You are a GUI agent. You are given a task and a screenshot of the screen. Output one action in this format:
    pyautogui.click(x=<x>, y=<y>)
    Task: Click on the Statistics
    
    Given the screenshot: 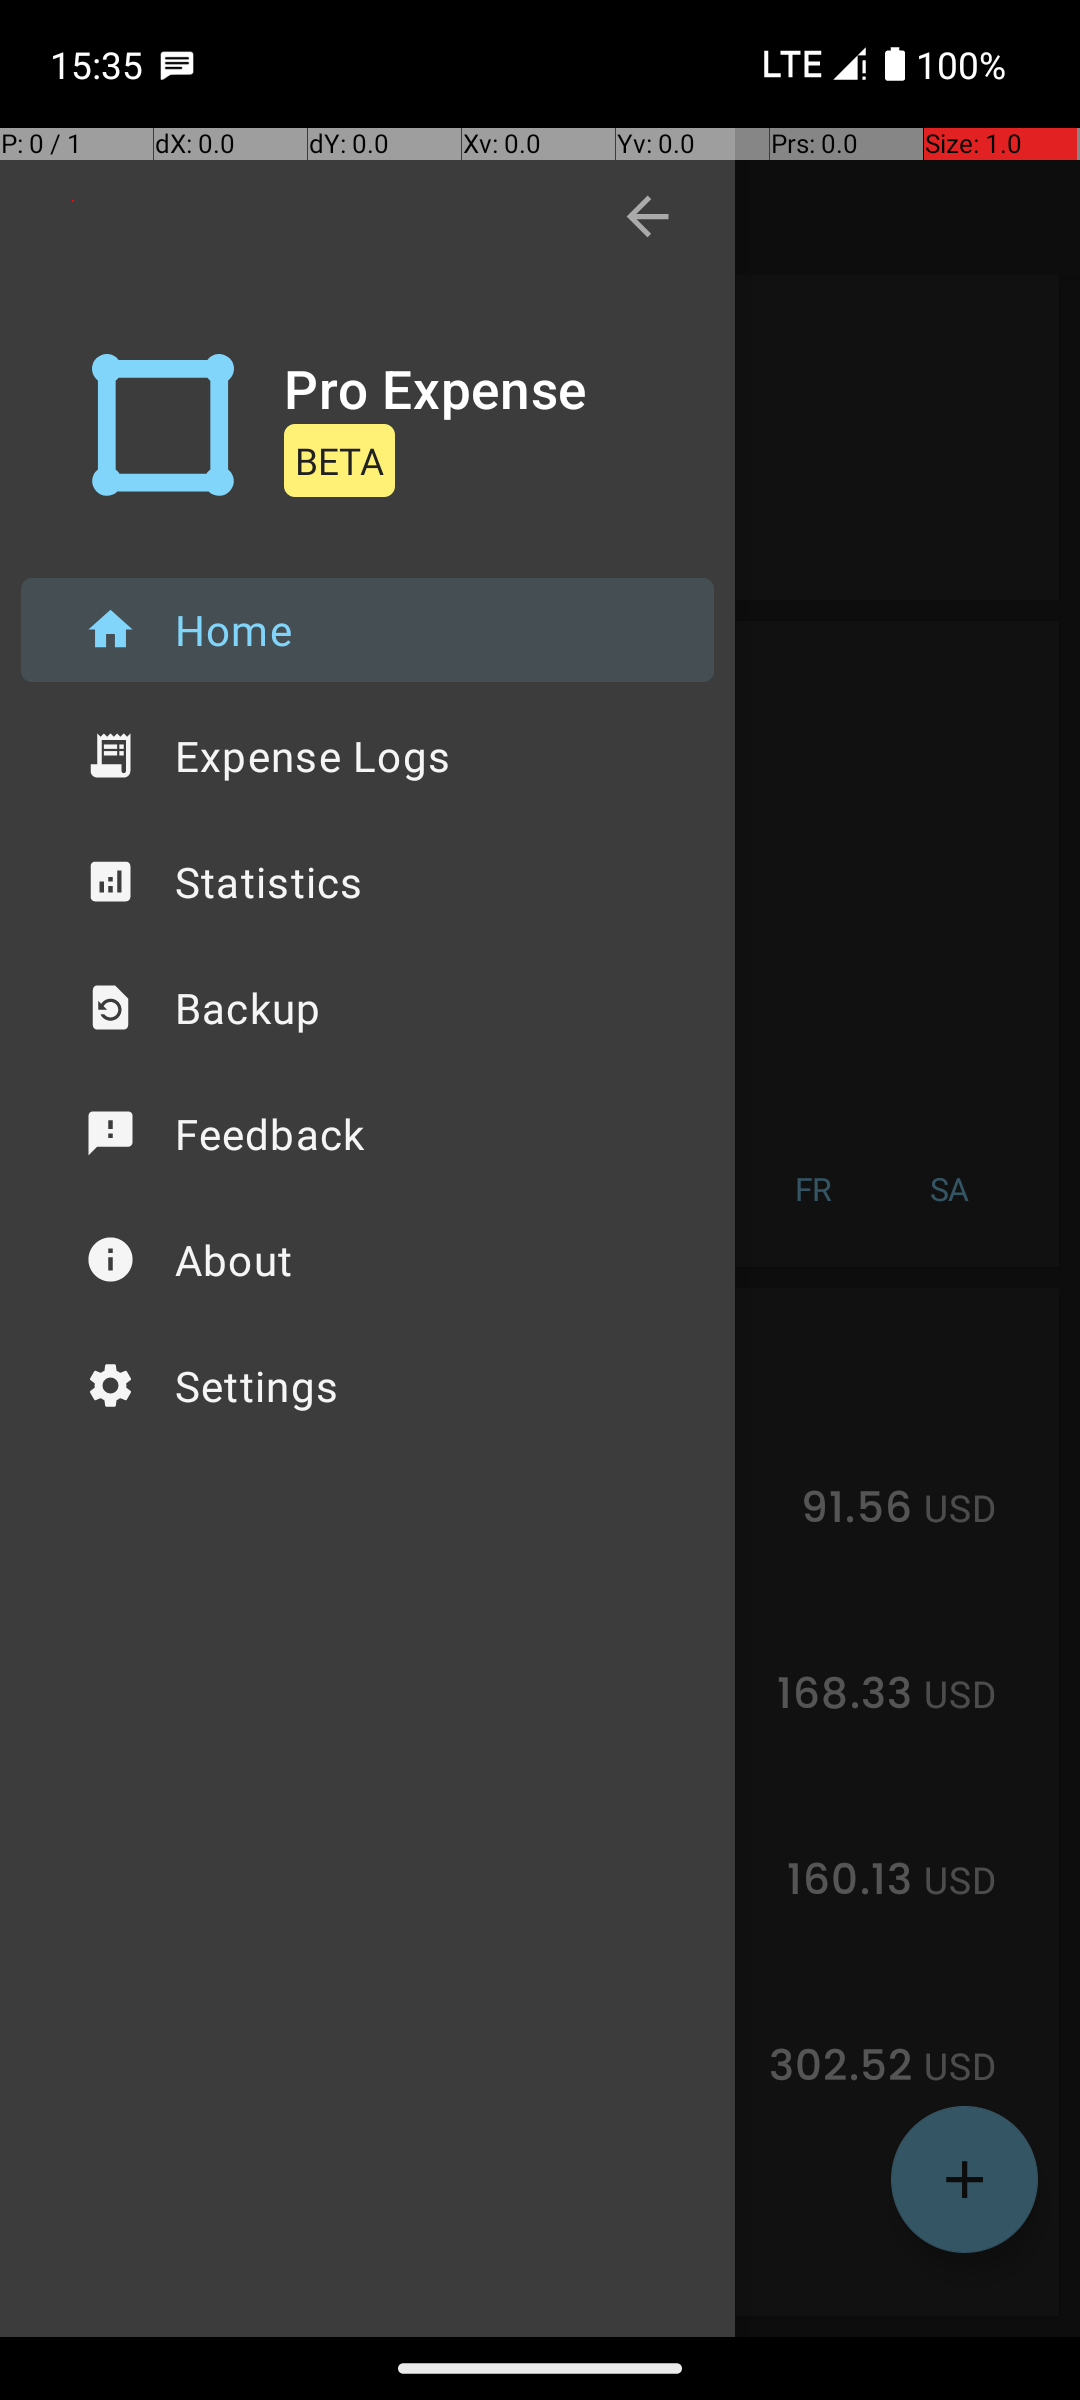 What is the action you would take?
    pyautogui.click(x=368, y=882)
    